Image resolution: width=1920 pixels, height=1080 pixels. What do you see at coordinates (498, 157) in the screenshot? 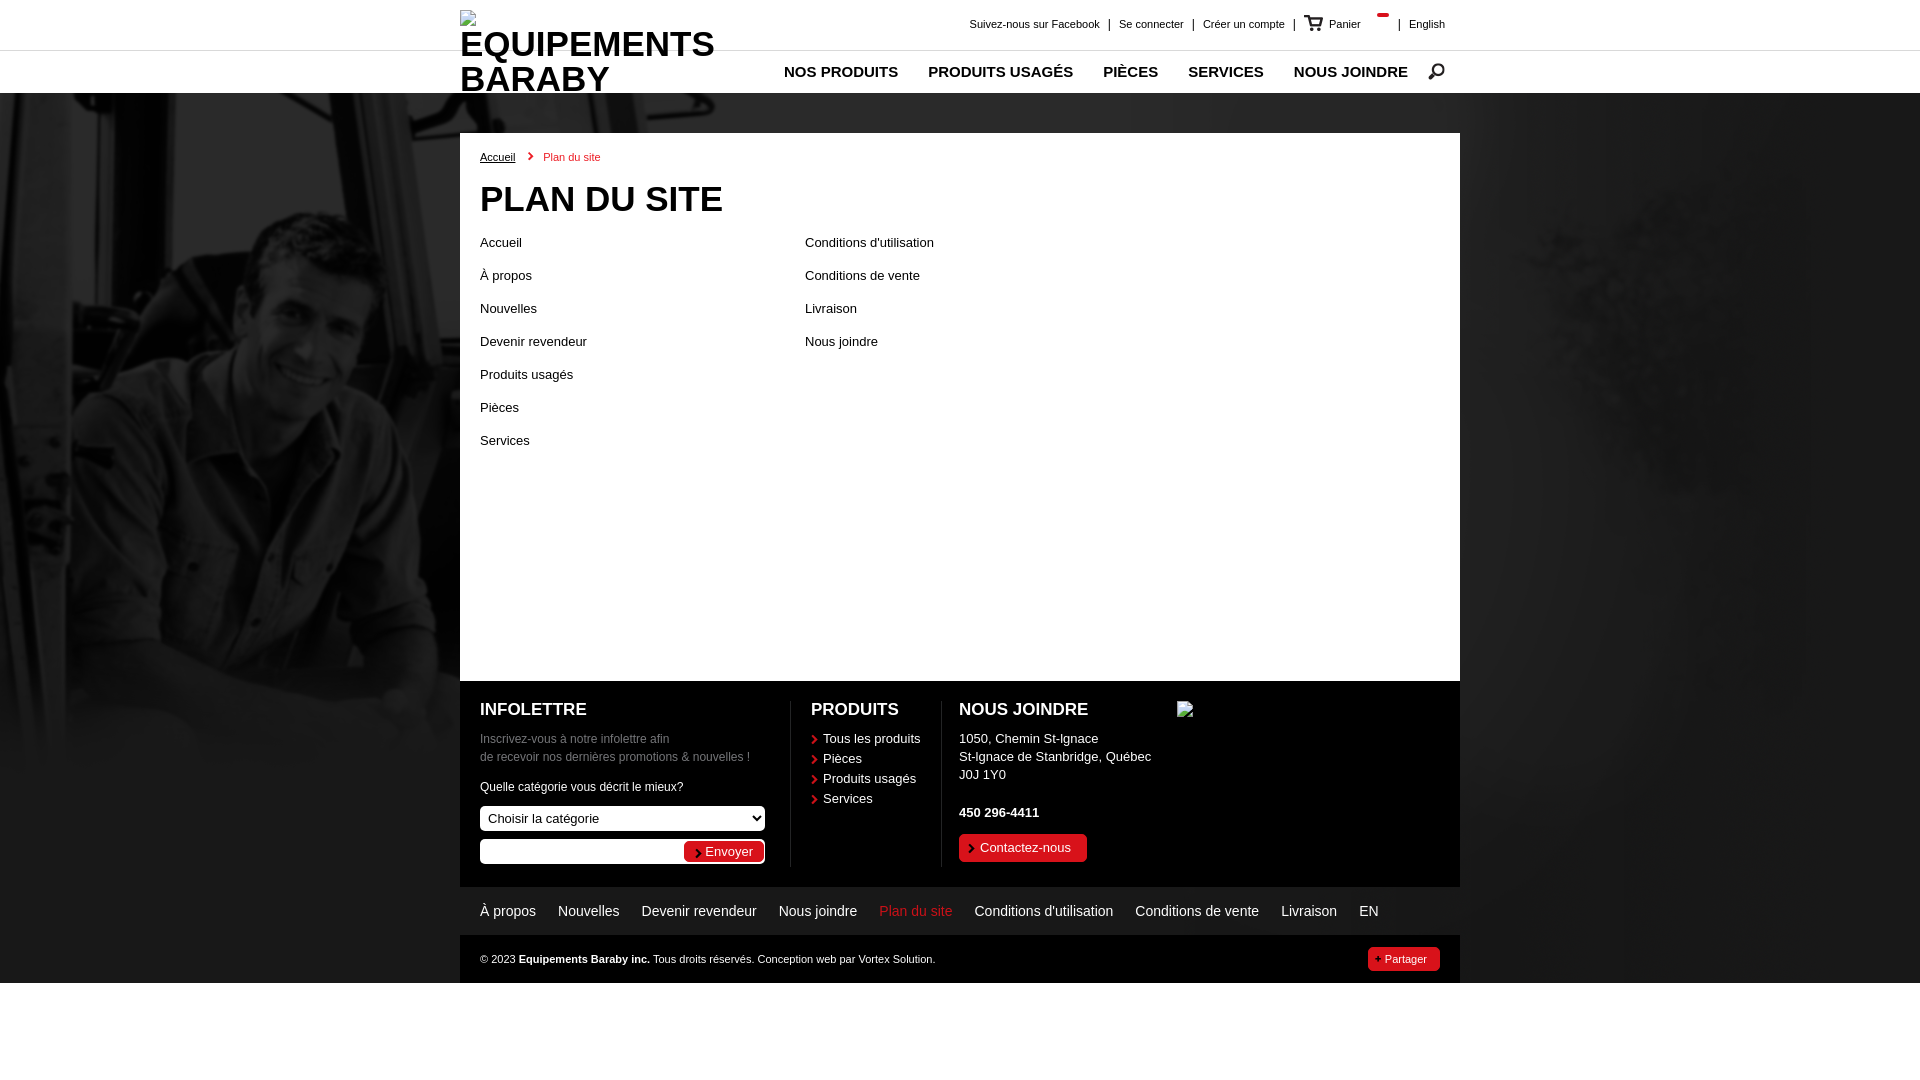
I see `Accueil` at bounding box center [498, 157].